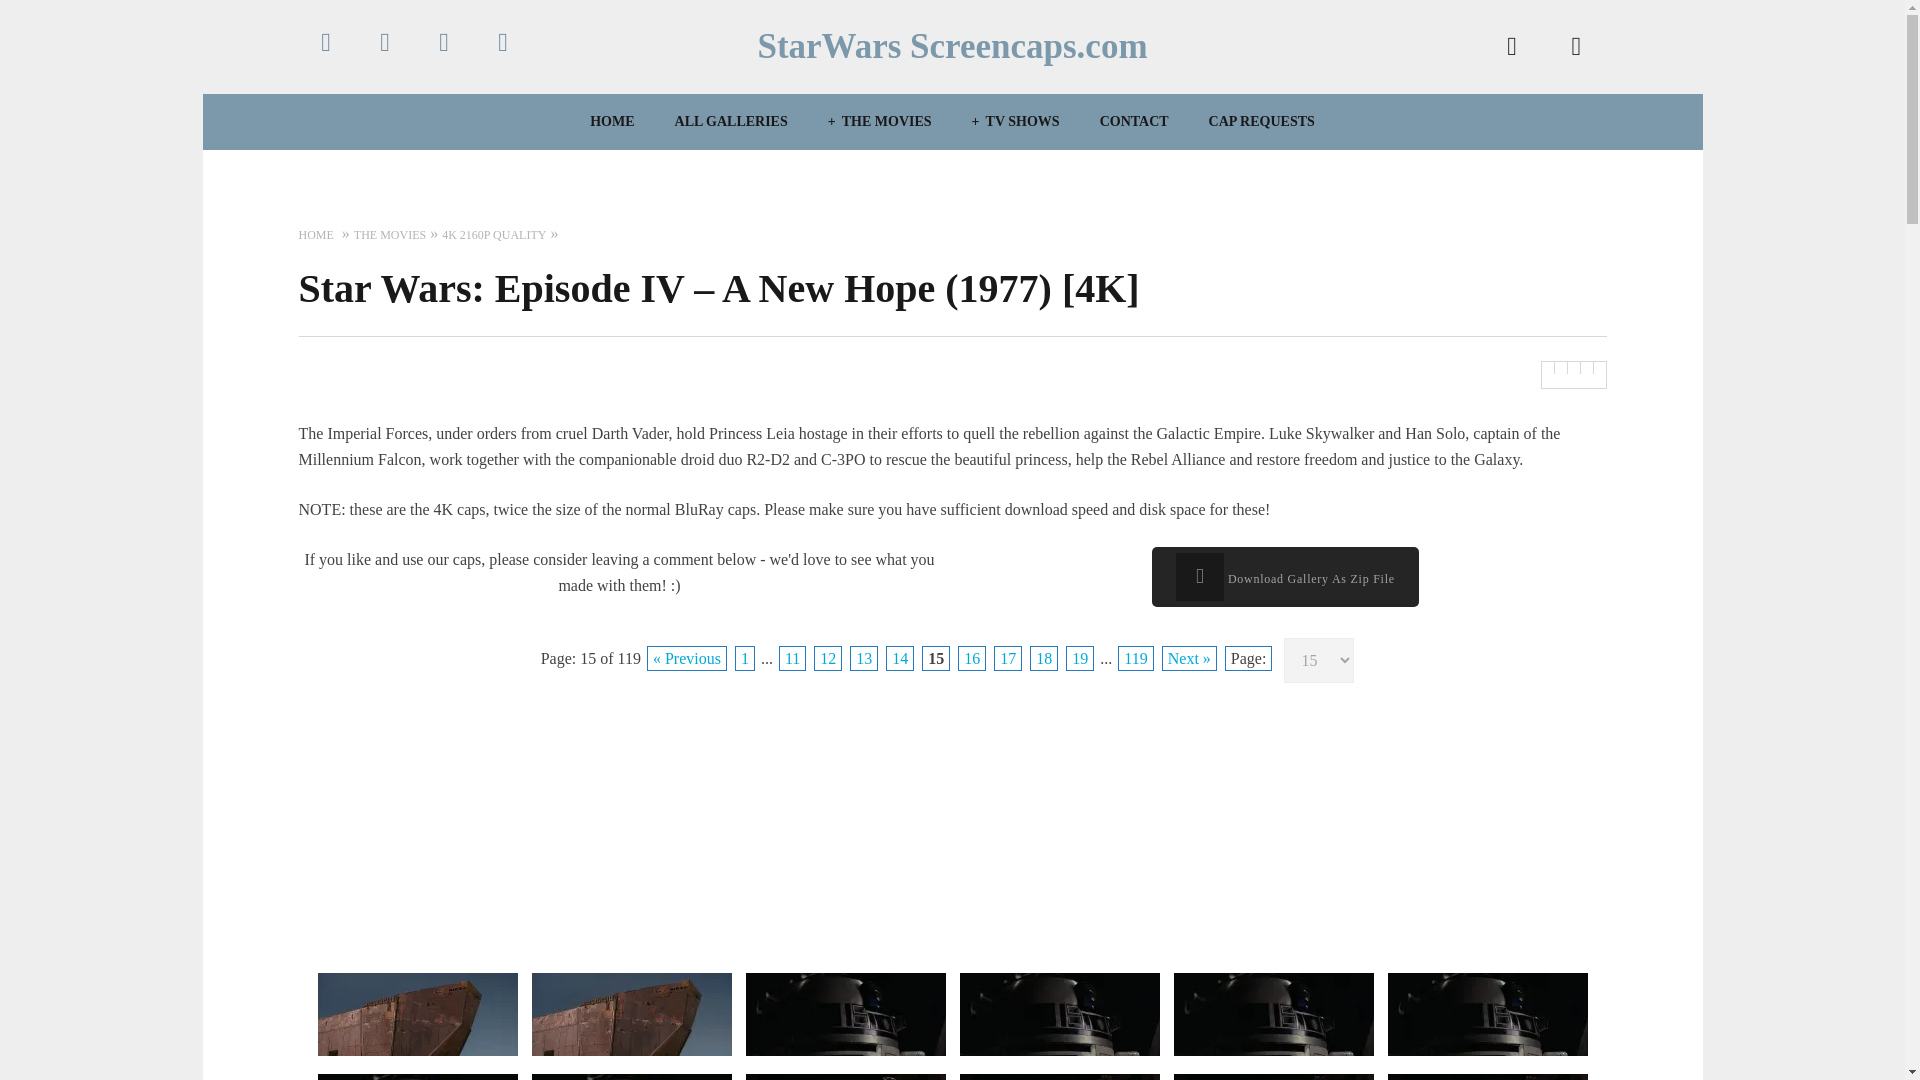  I want to click on 12, so click(828, 658).